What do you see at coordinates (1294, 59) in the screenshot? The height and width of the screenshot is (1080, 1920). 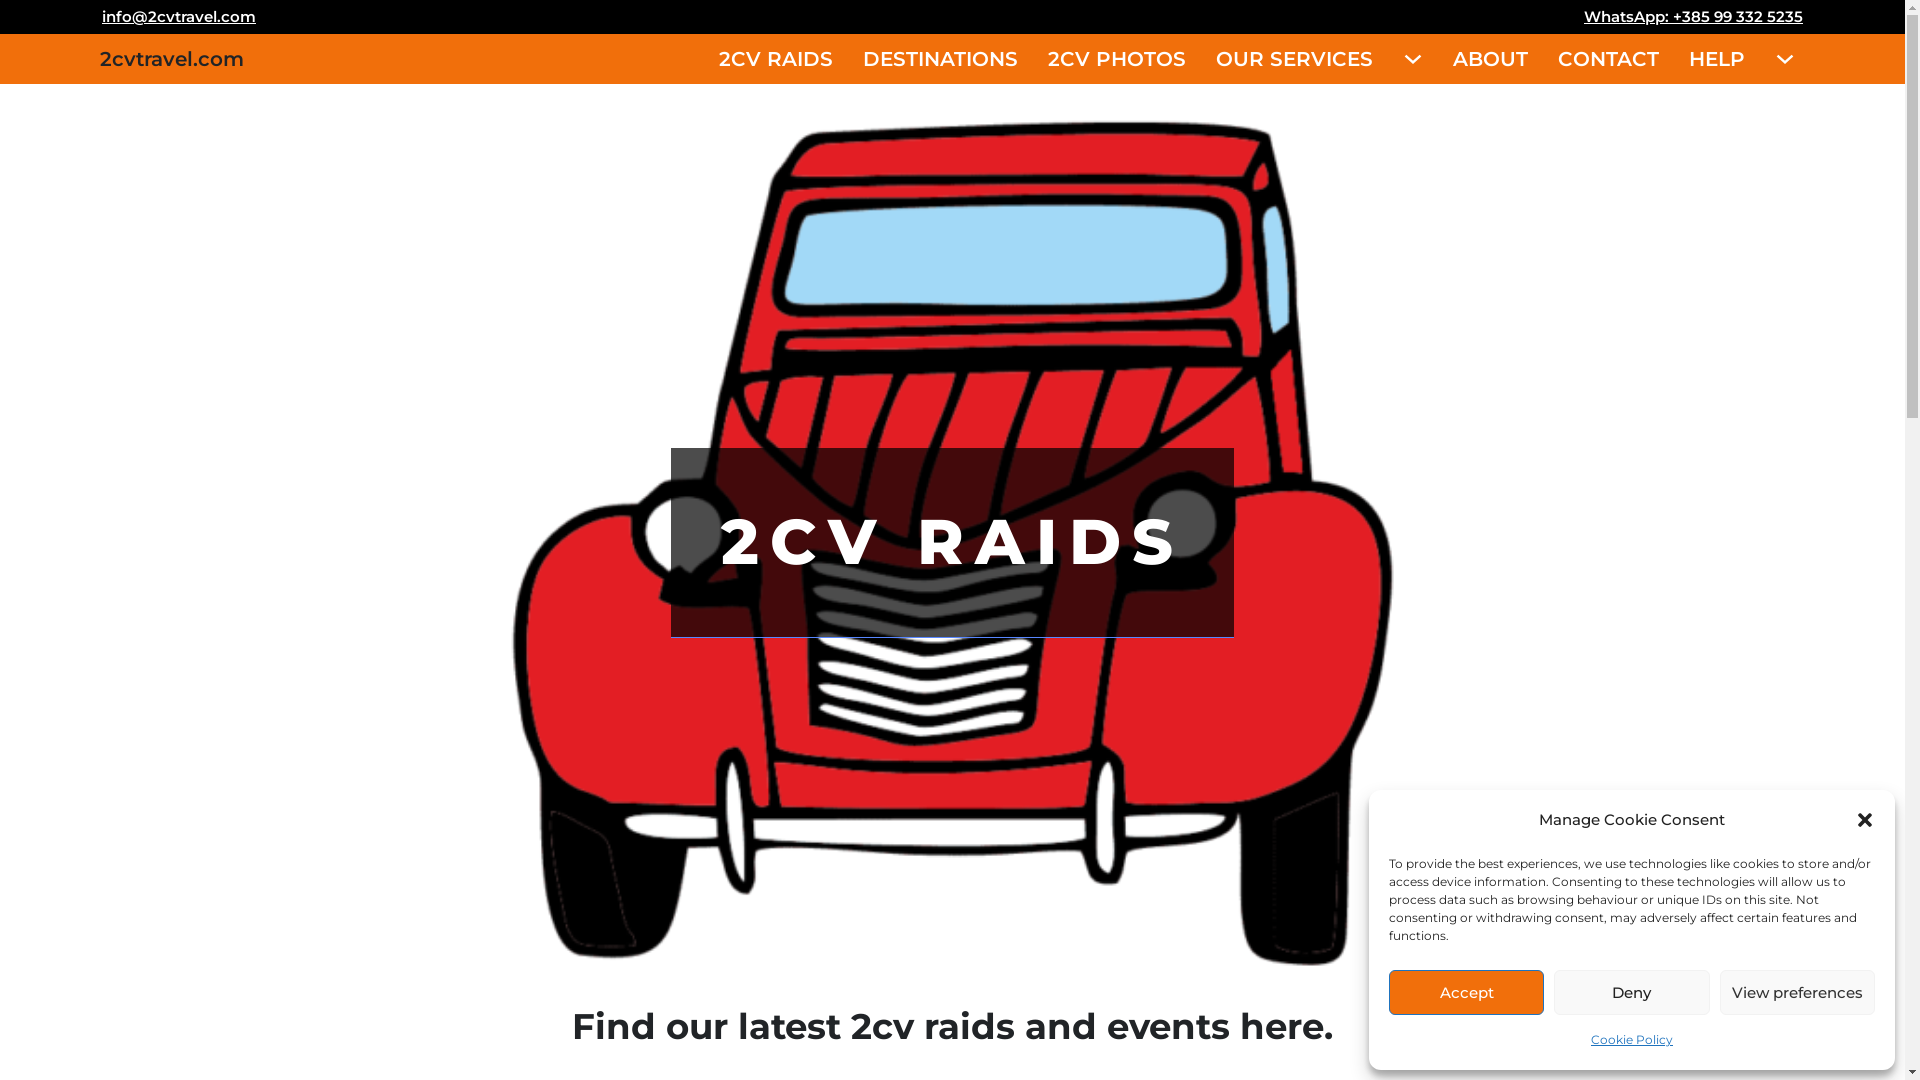 I see `OUR SERVICES` at bounding box center [1294, 59].